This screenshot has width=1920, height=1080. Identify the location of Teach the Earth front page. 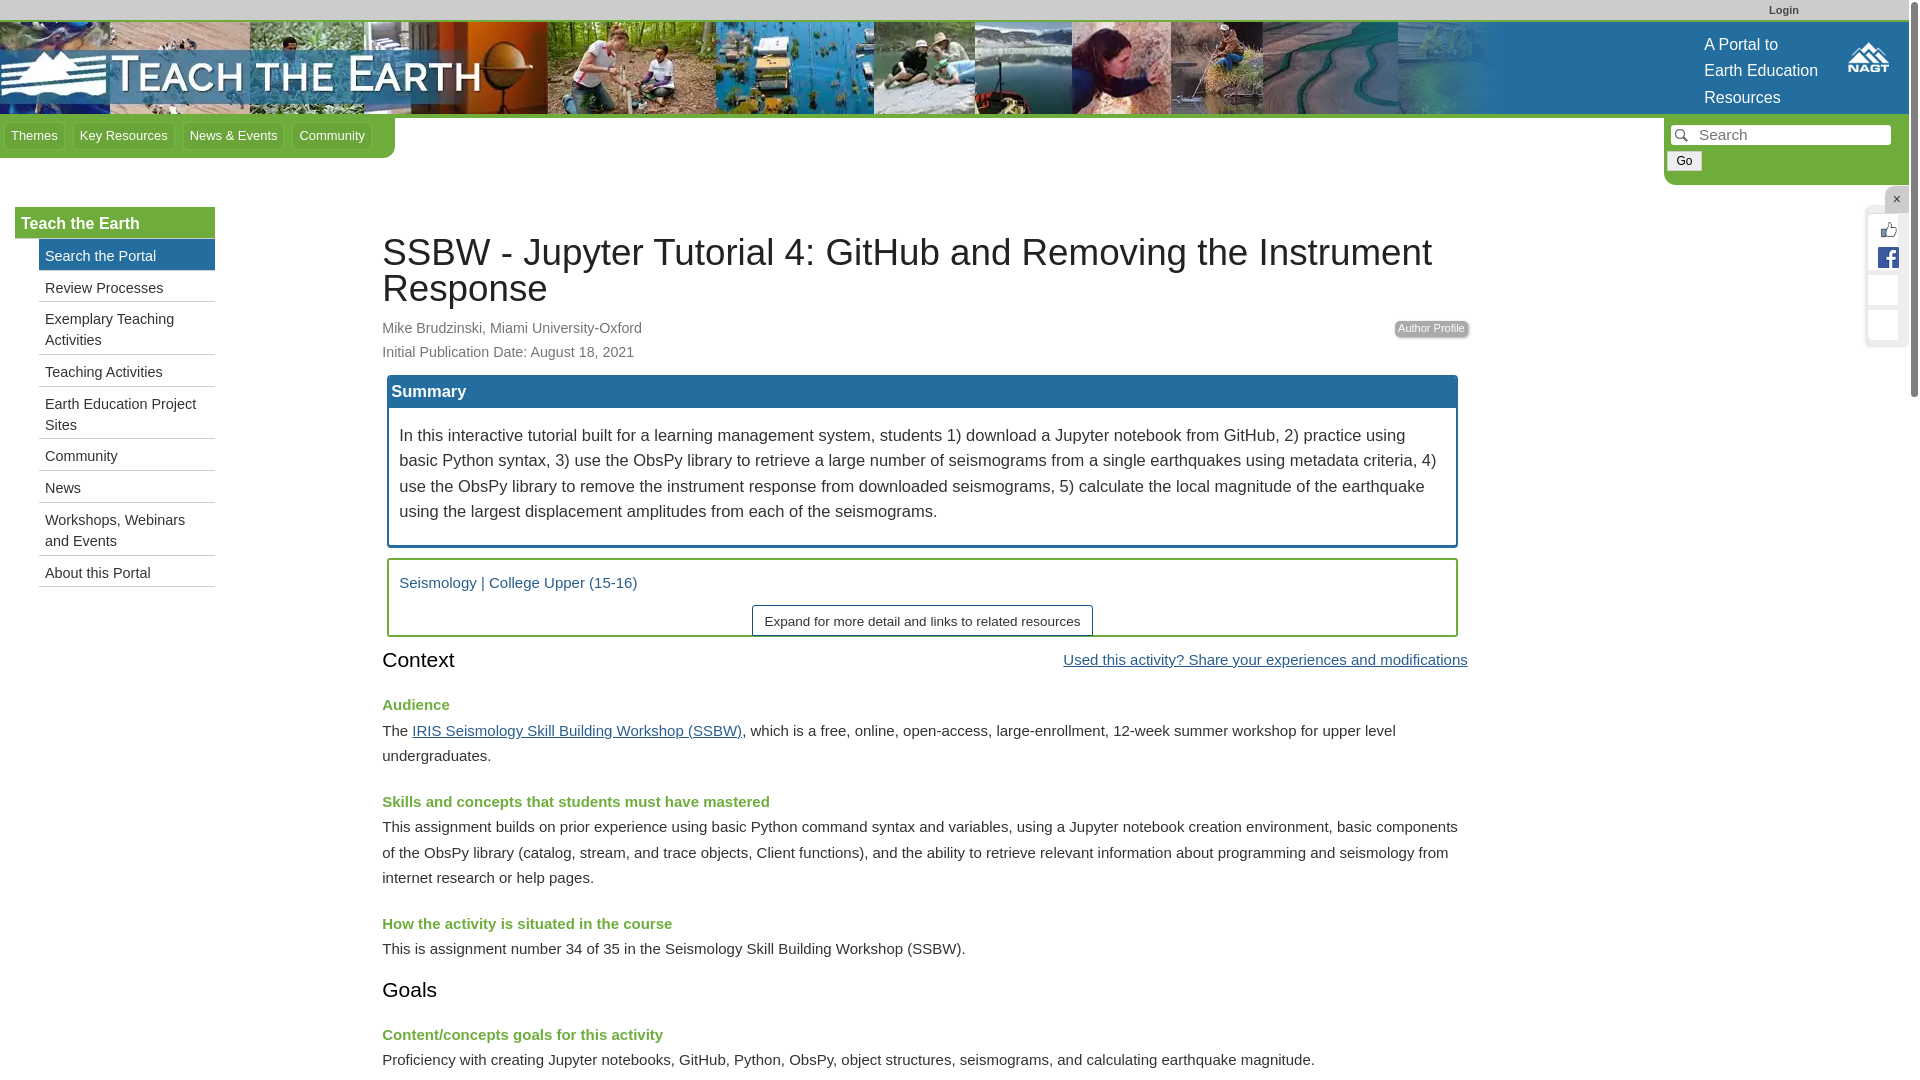
(245, 66).